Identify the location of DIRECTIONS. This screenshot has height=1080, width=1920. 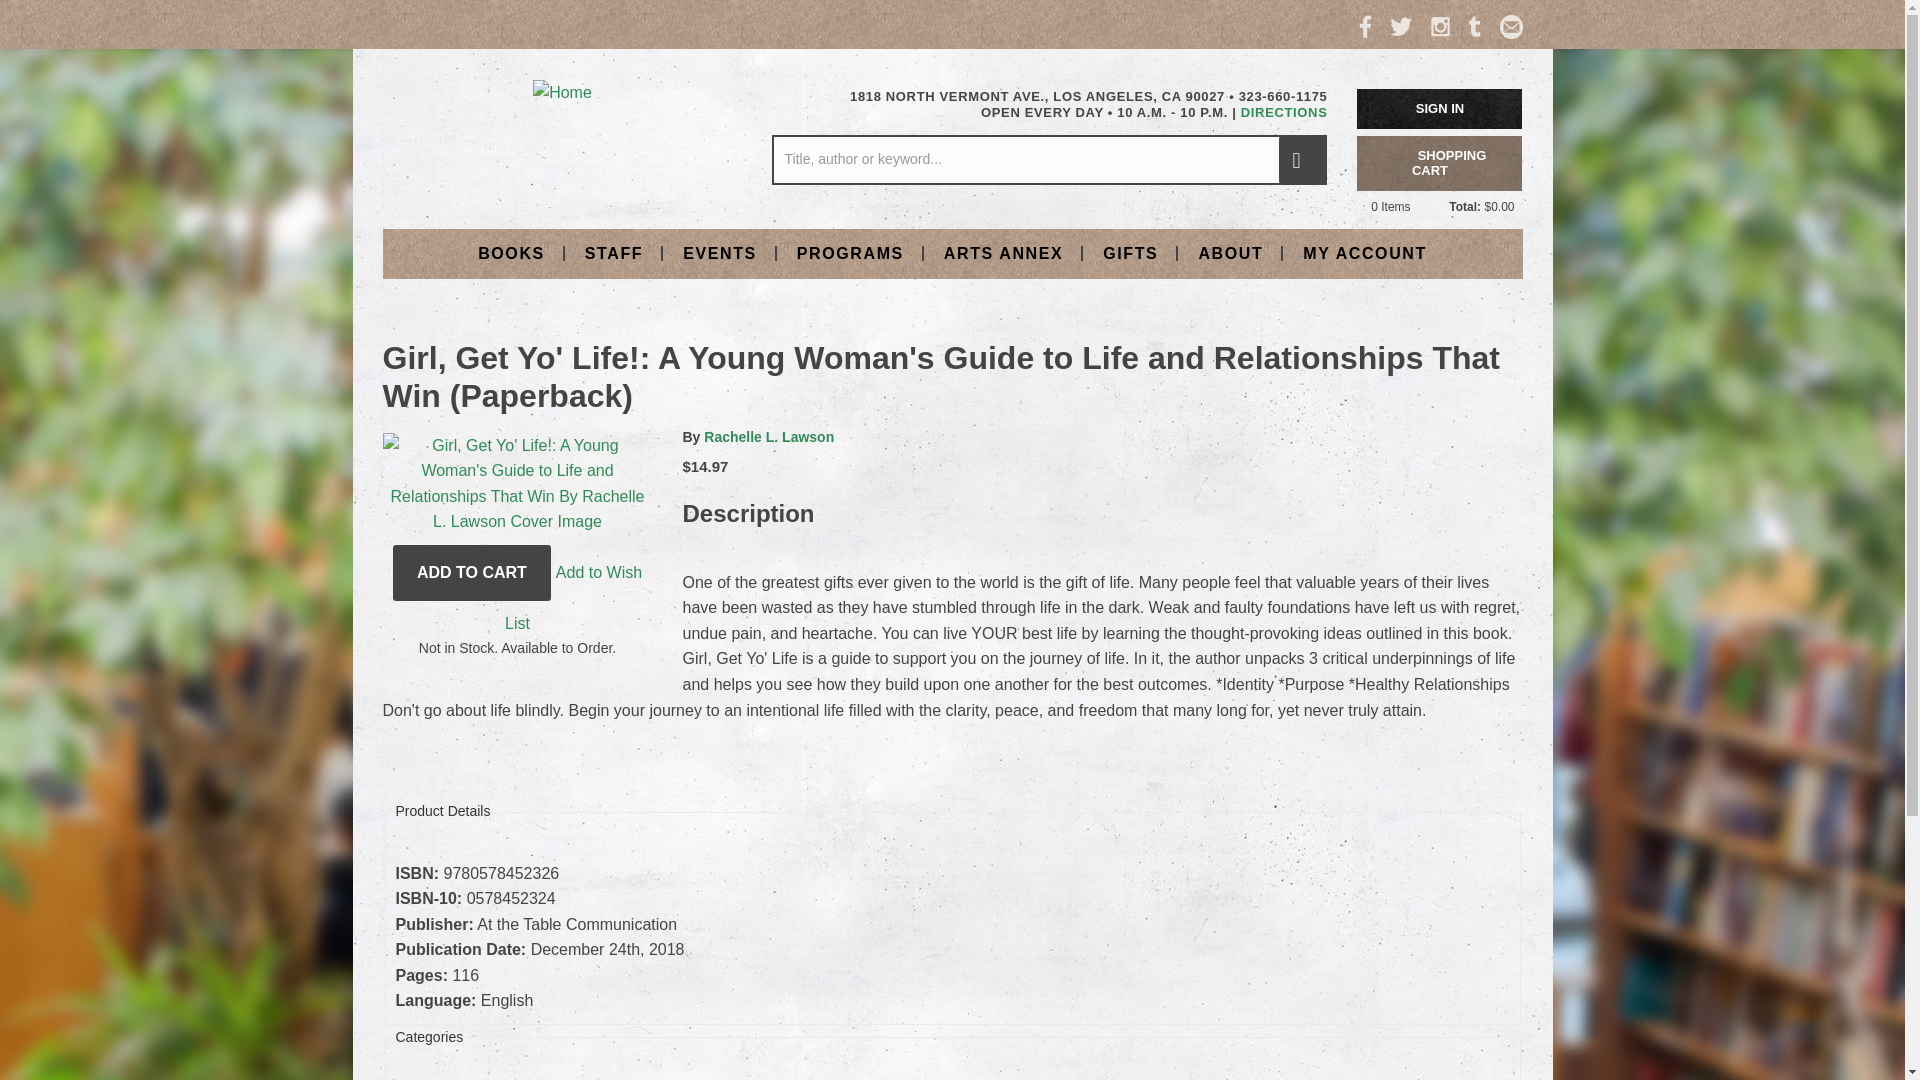
(1284, 112).